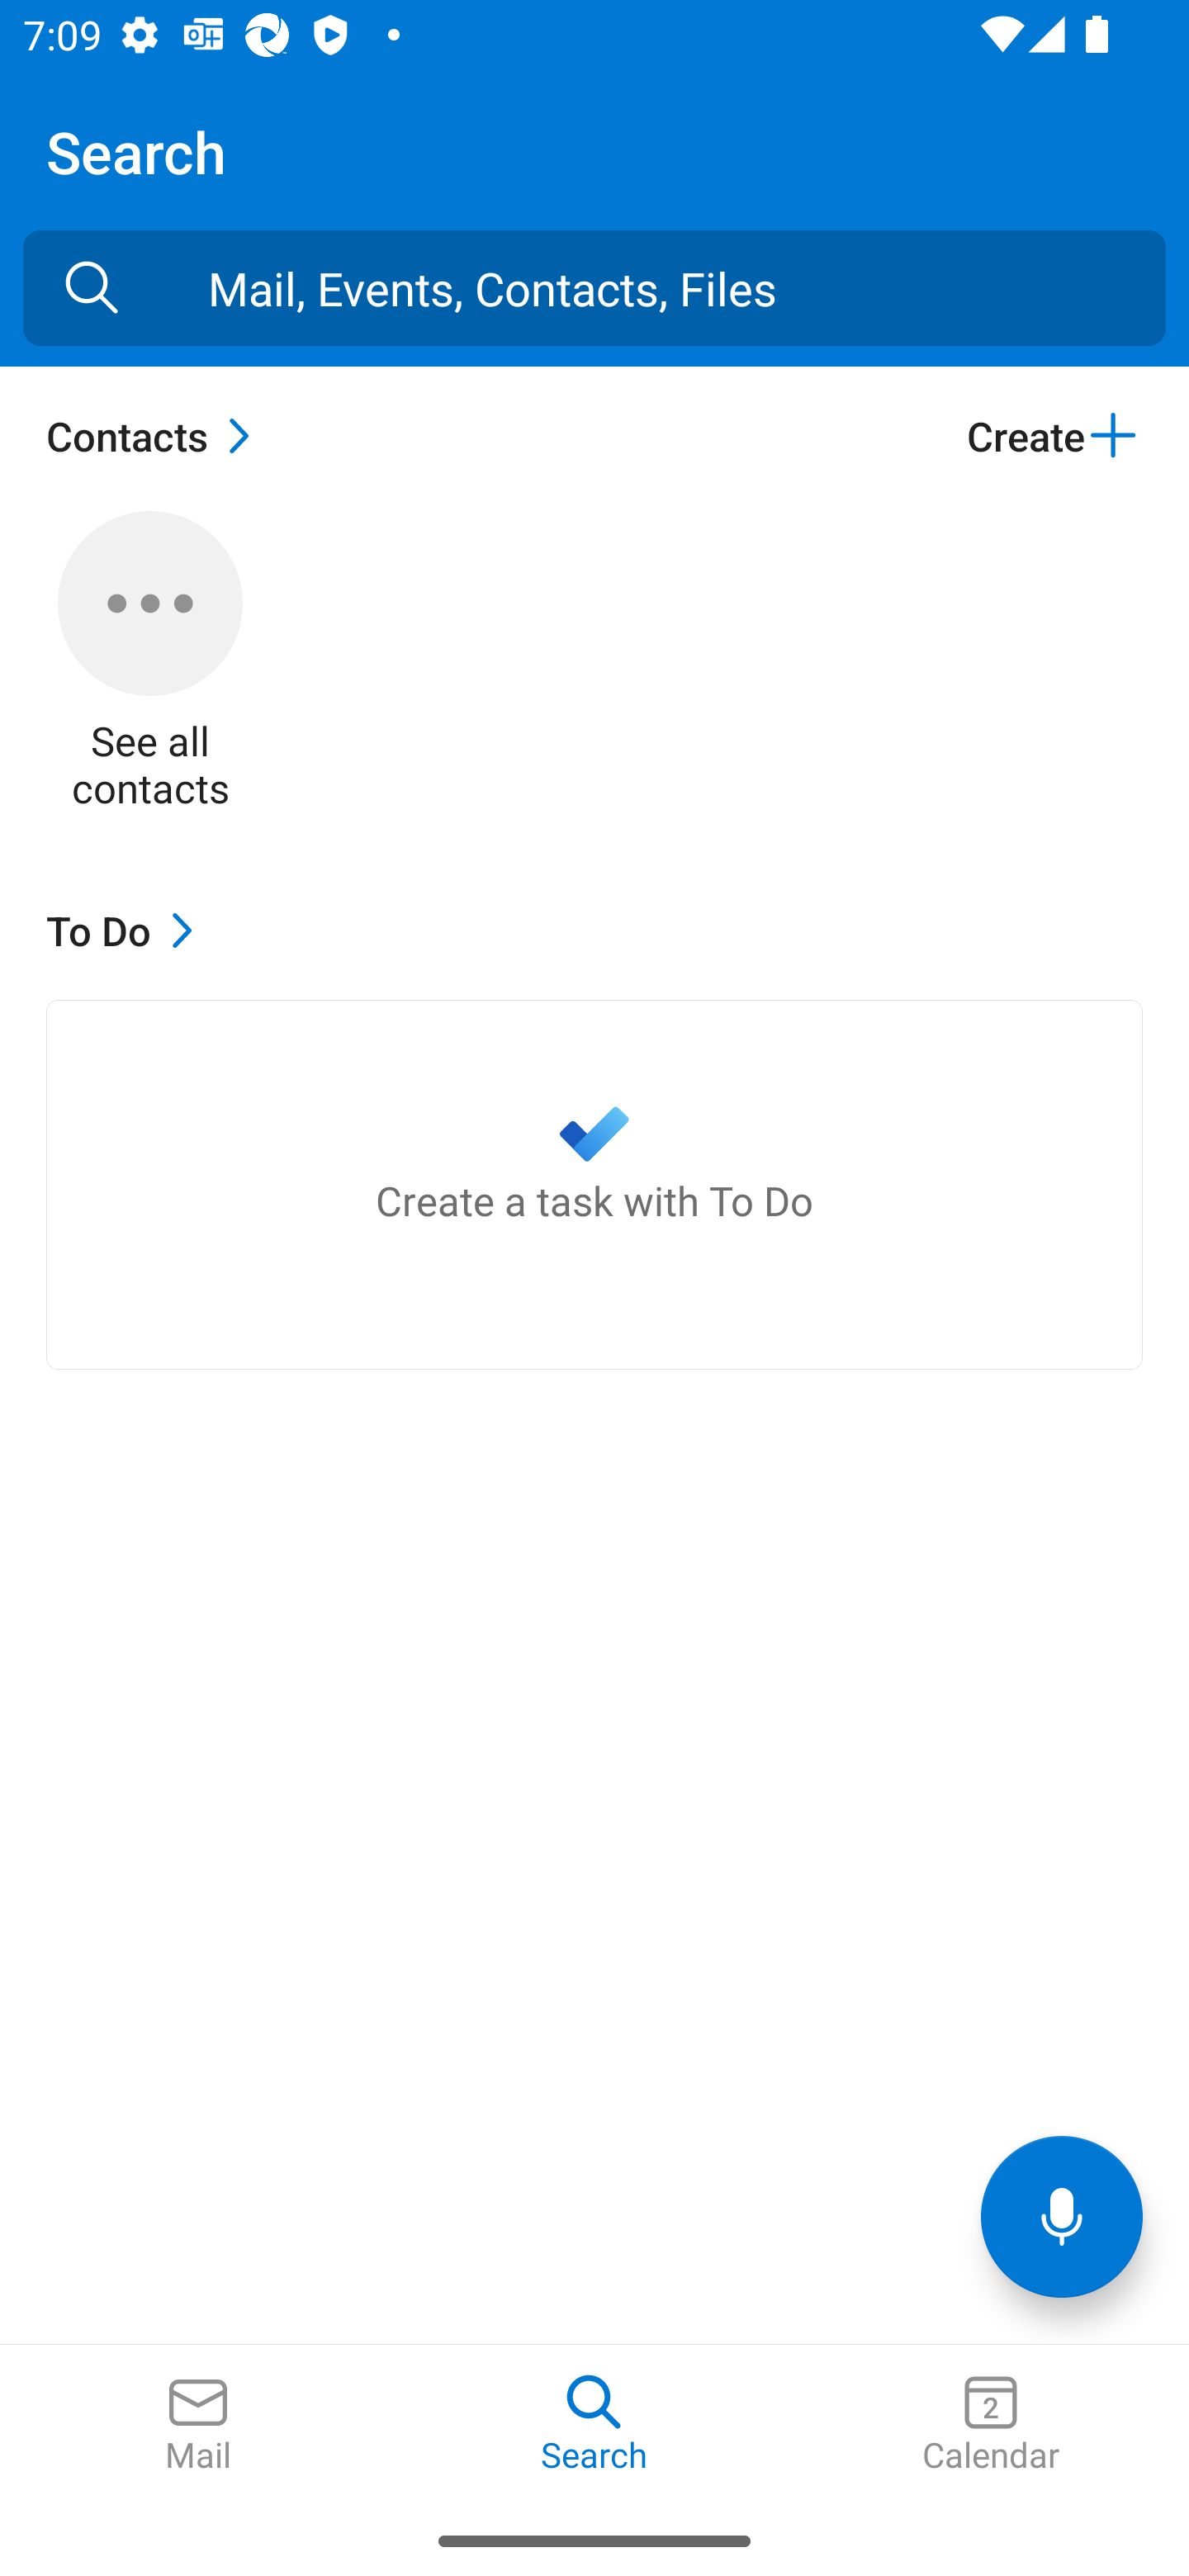 Image resolution: width=1189 pixels, height=2576 pixels. I want to click on Contacts, so click(156, 435).